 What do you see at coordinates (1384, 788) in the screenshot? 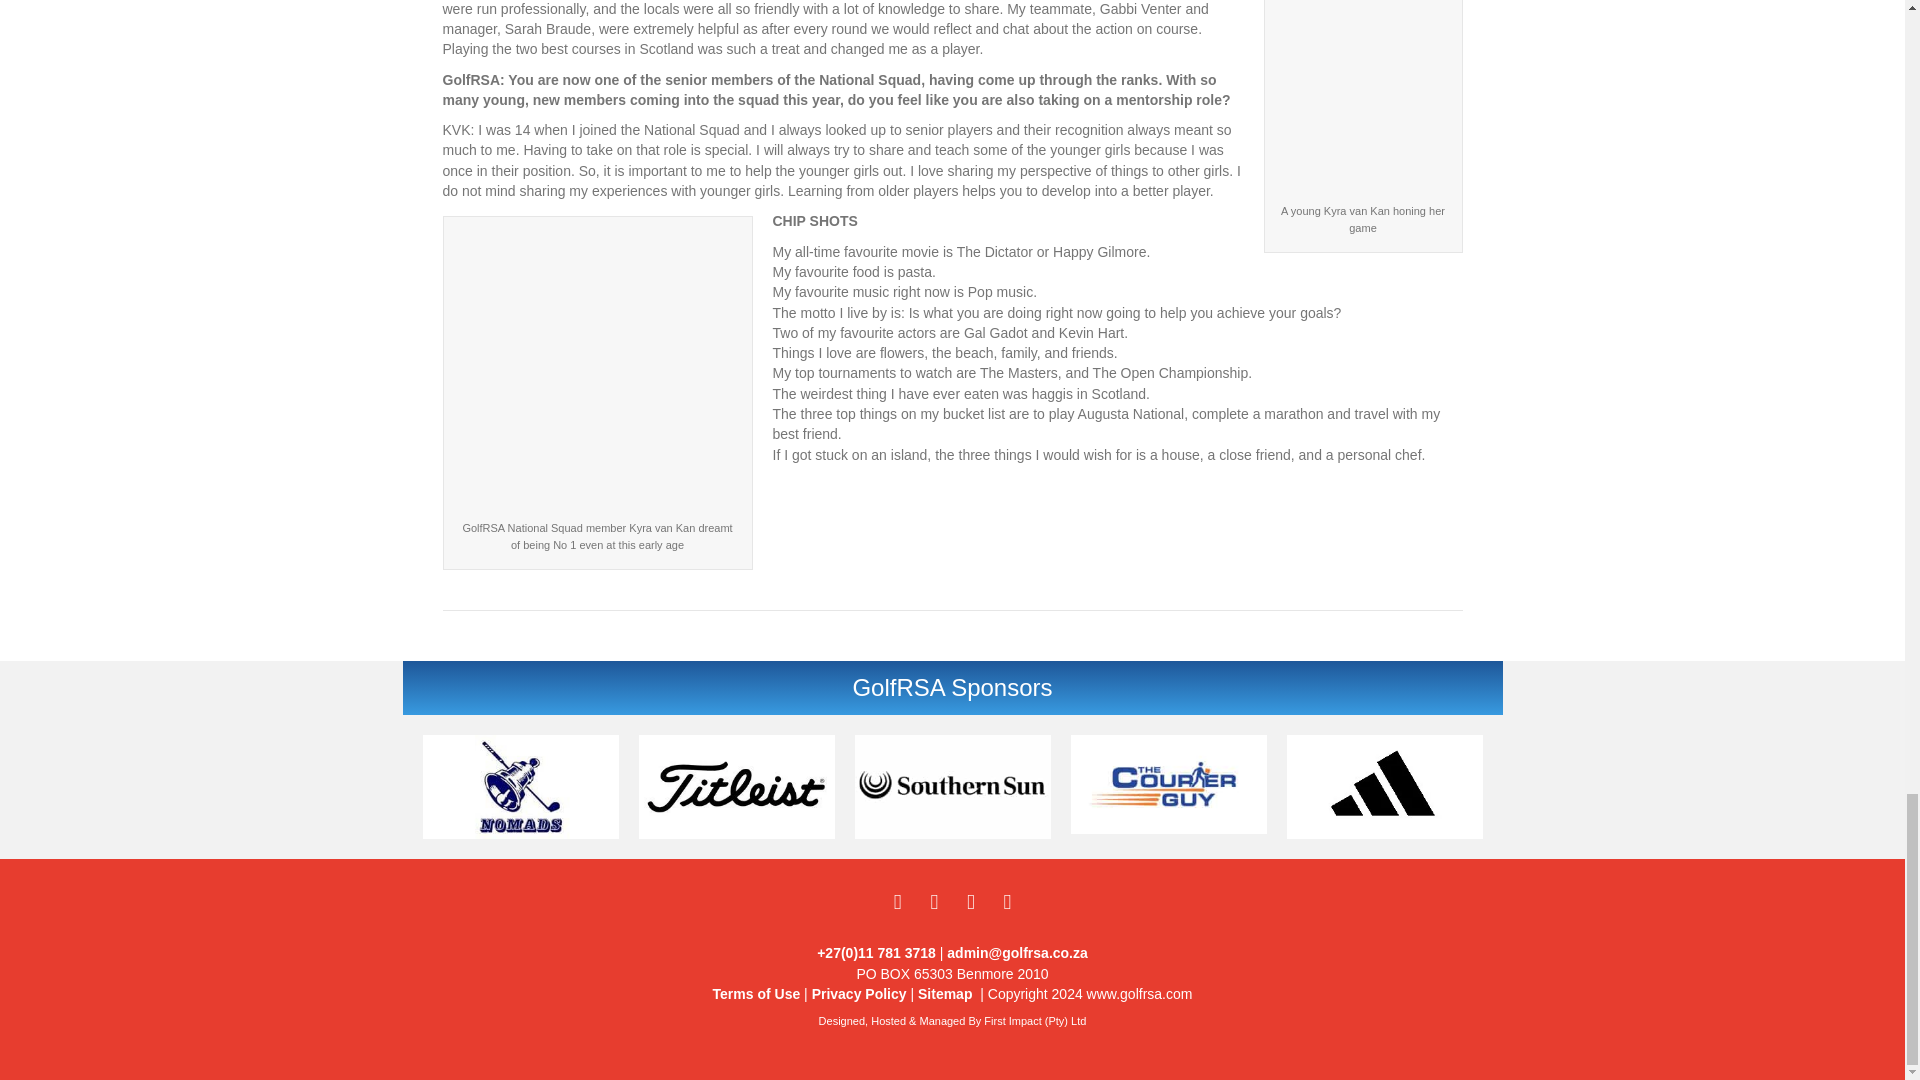
I see `Addidas.1` at bounding box center [1384, 788].